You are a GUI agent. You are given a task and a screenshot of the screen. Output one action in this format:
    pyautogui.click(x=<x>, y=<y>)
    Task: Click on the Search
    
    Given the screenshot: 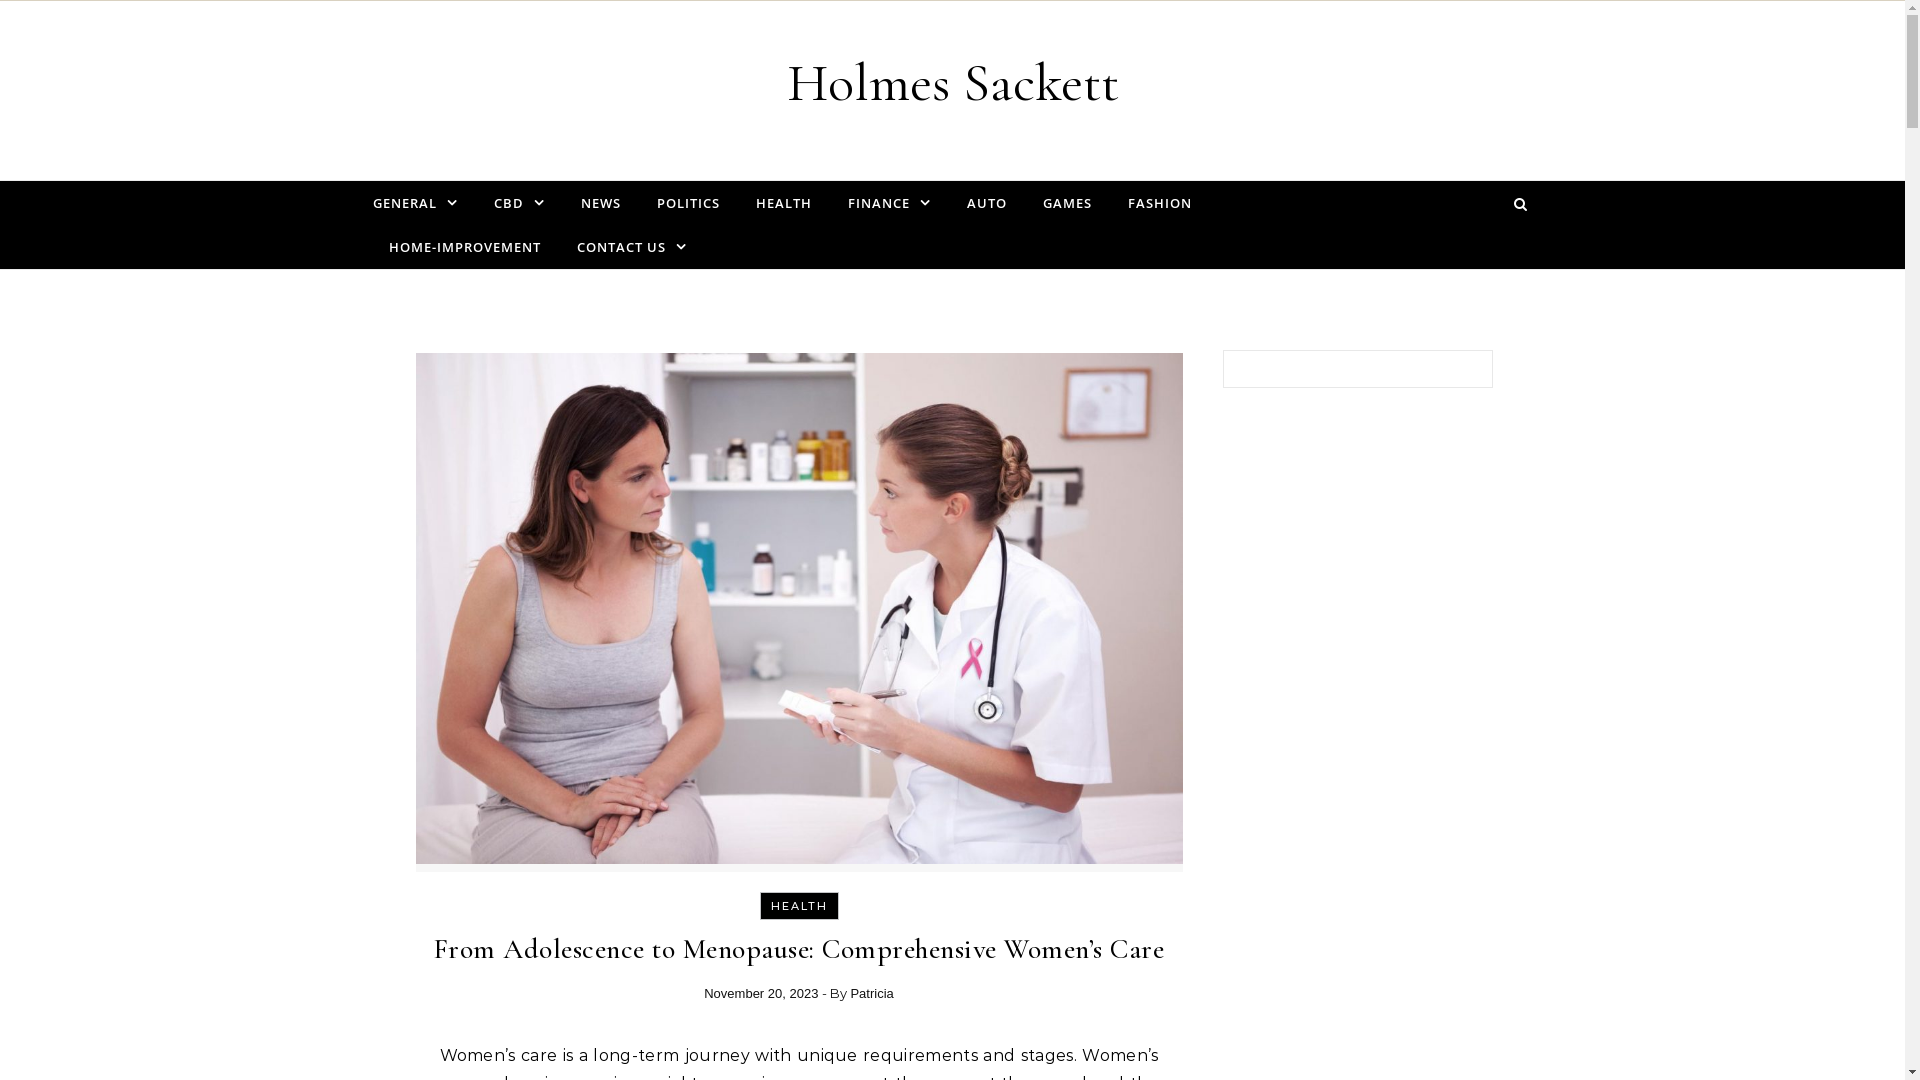 What is the action you would take?
    pyautogui.click(x=1456, y=373)
    